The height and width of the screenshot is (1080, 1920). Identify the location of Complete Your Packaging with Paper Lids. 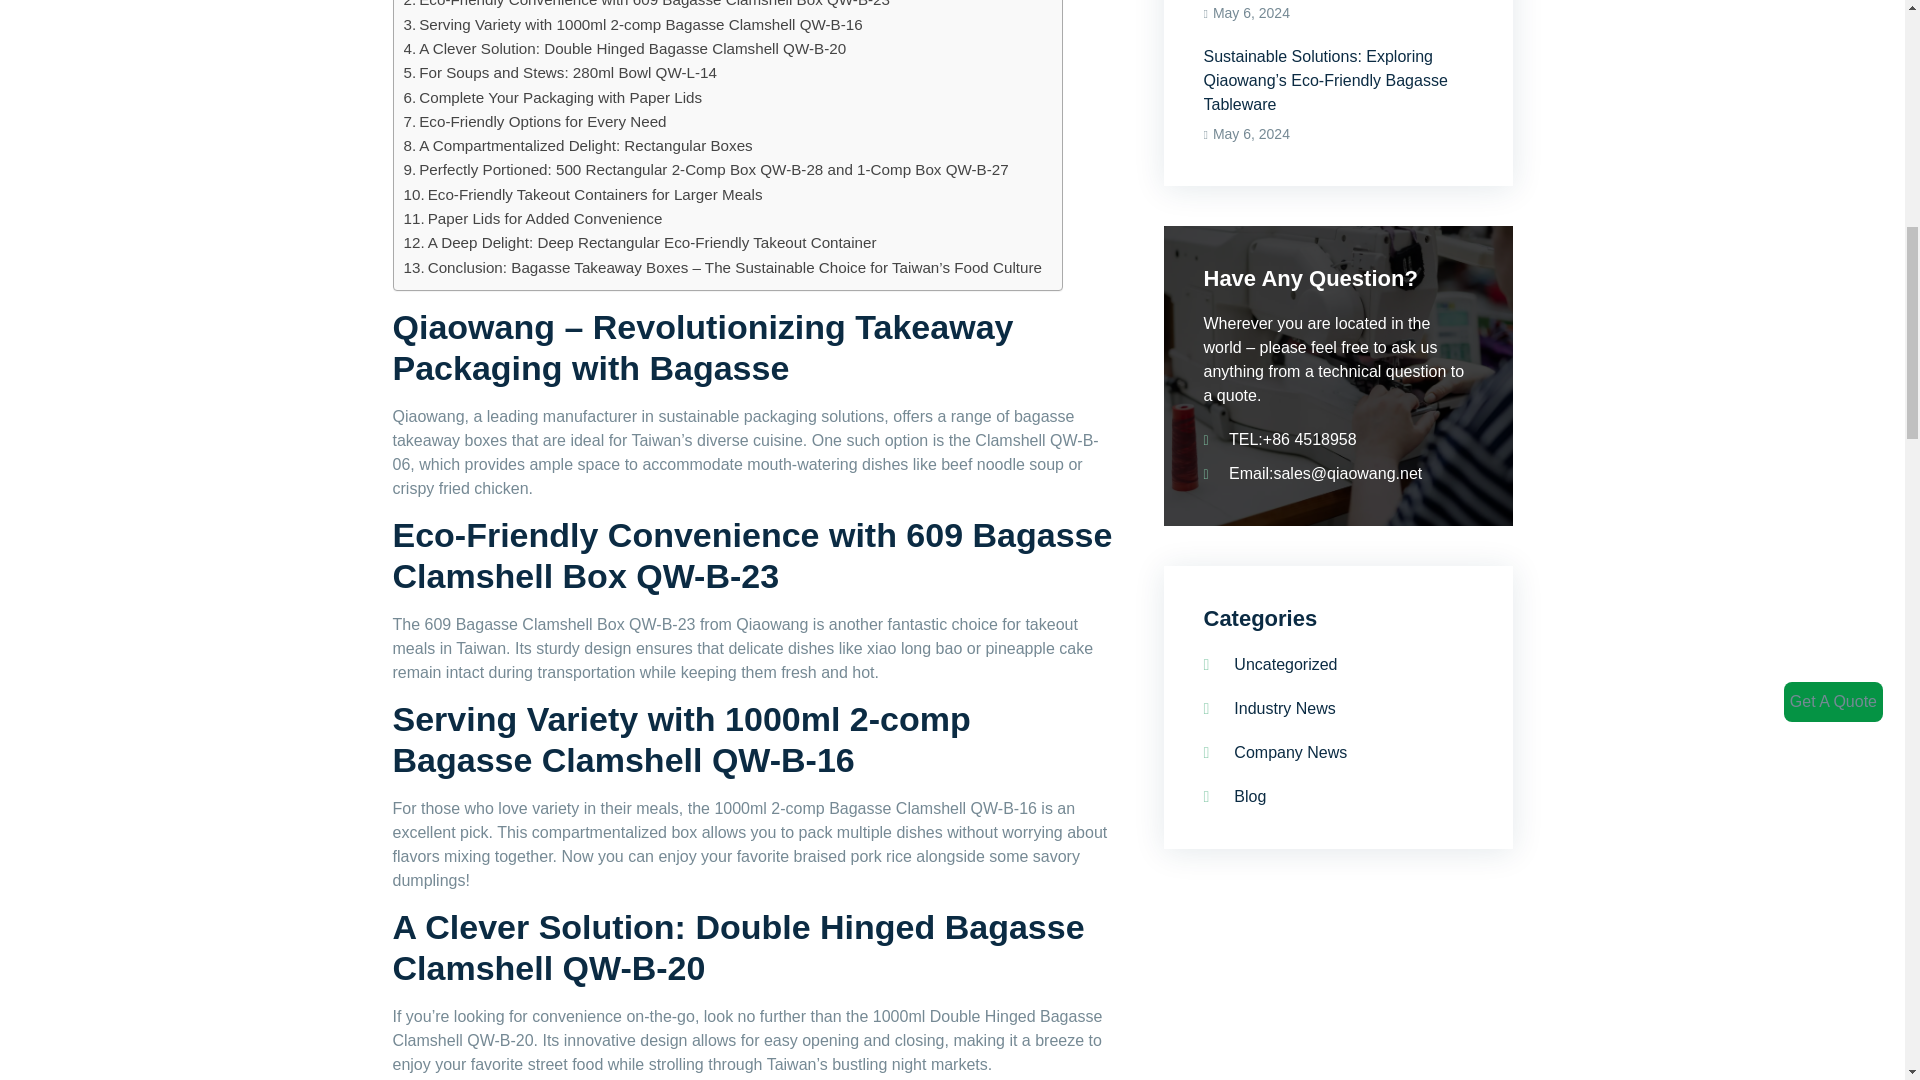
(552, 98).